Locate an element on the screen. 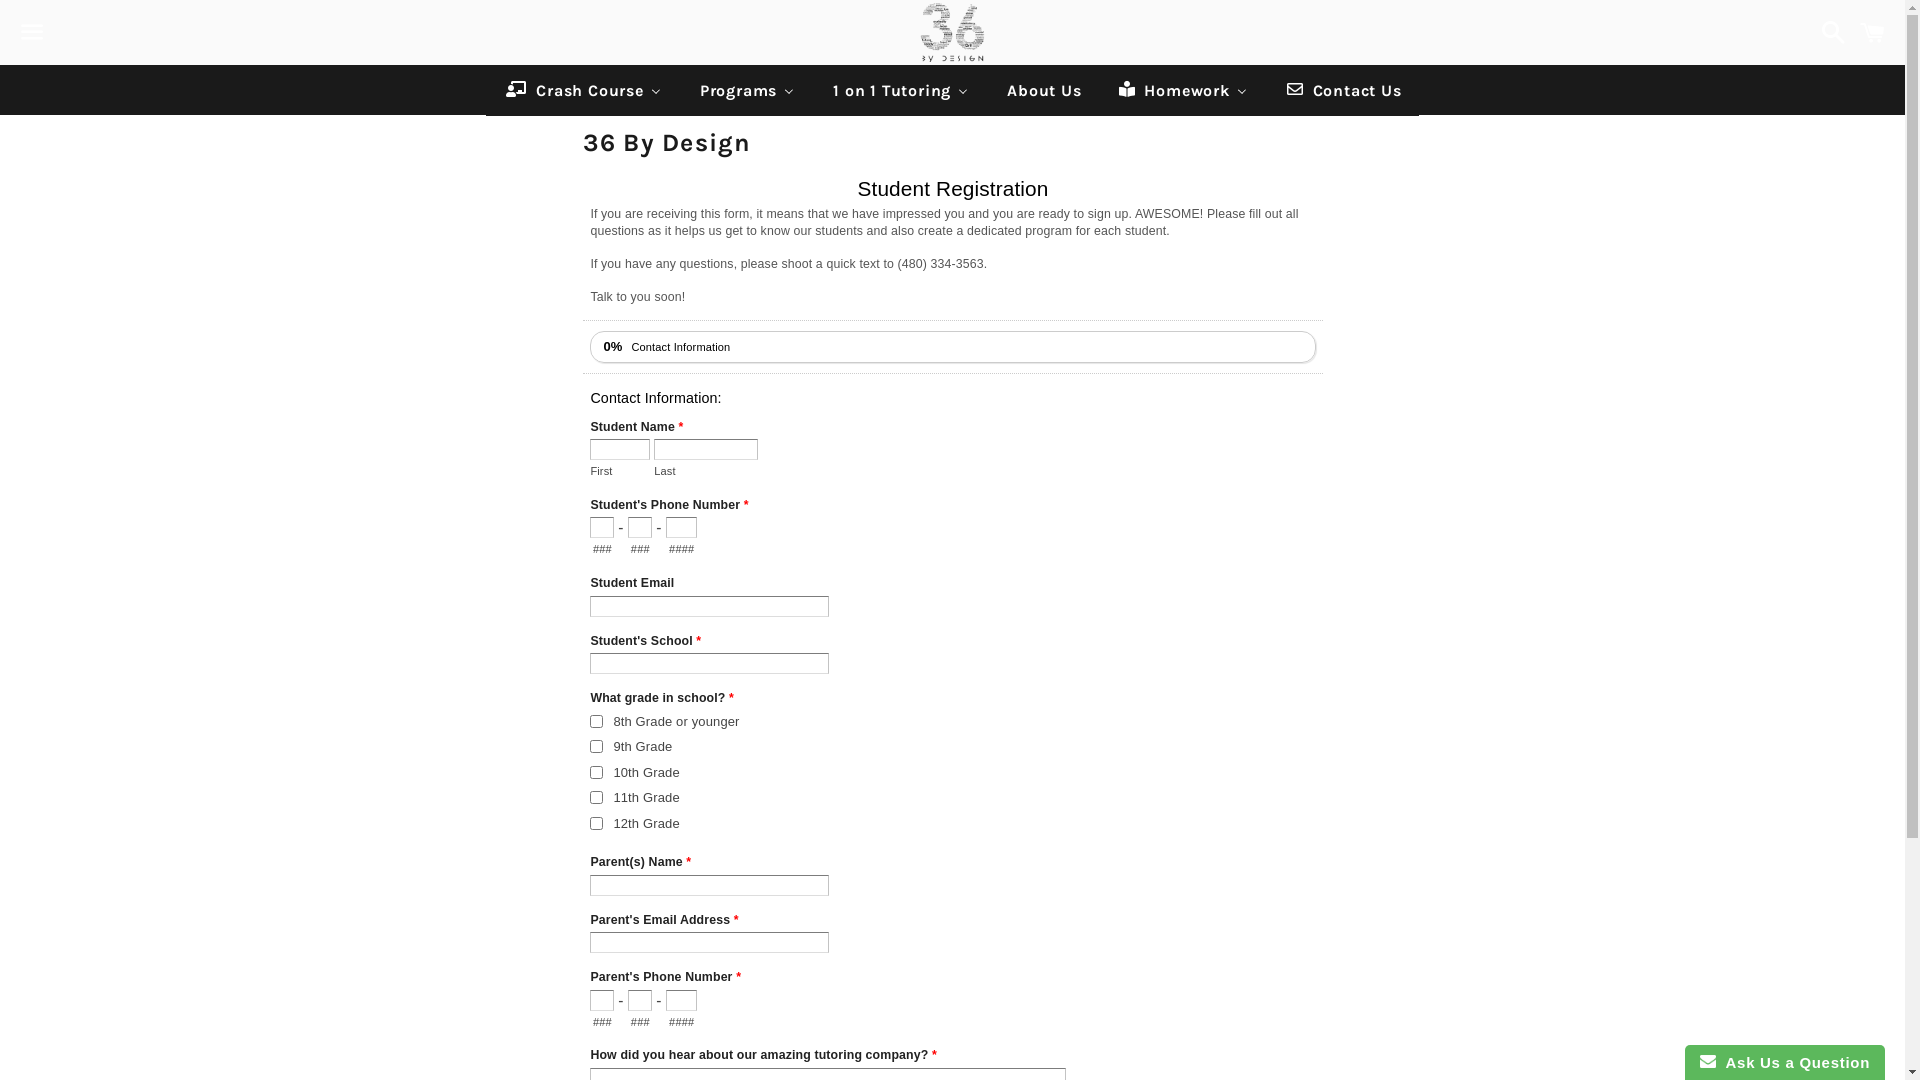  Cart is located at coordinates (1872, 32).